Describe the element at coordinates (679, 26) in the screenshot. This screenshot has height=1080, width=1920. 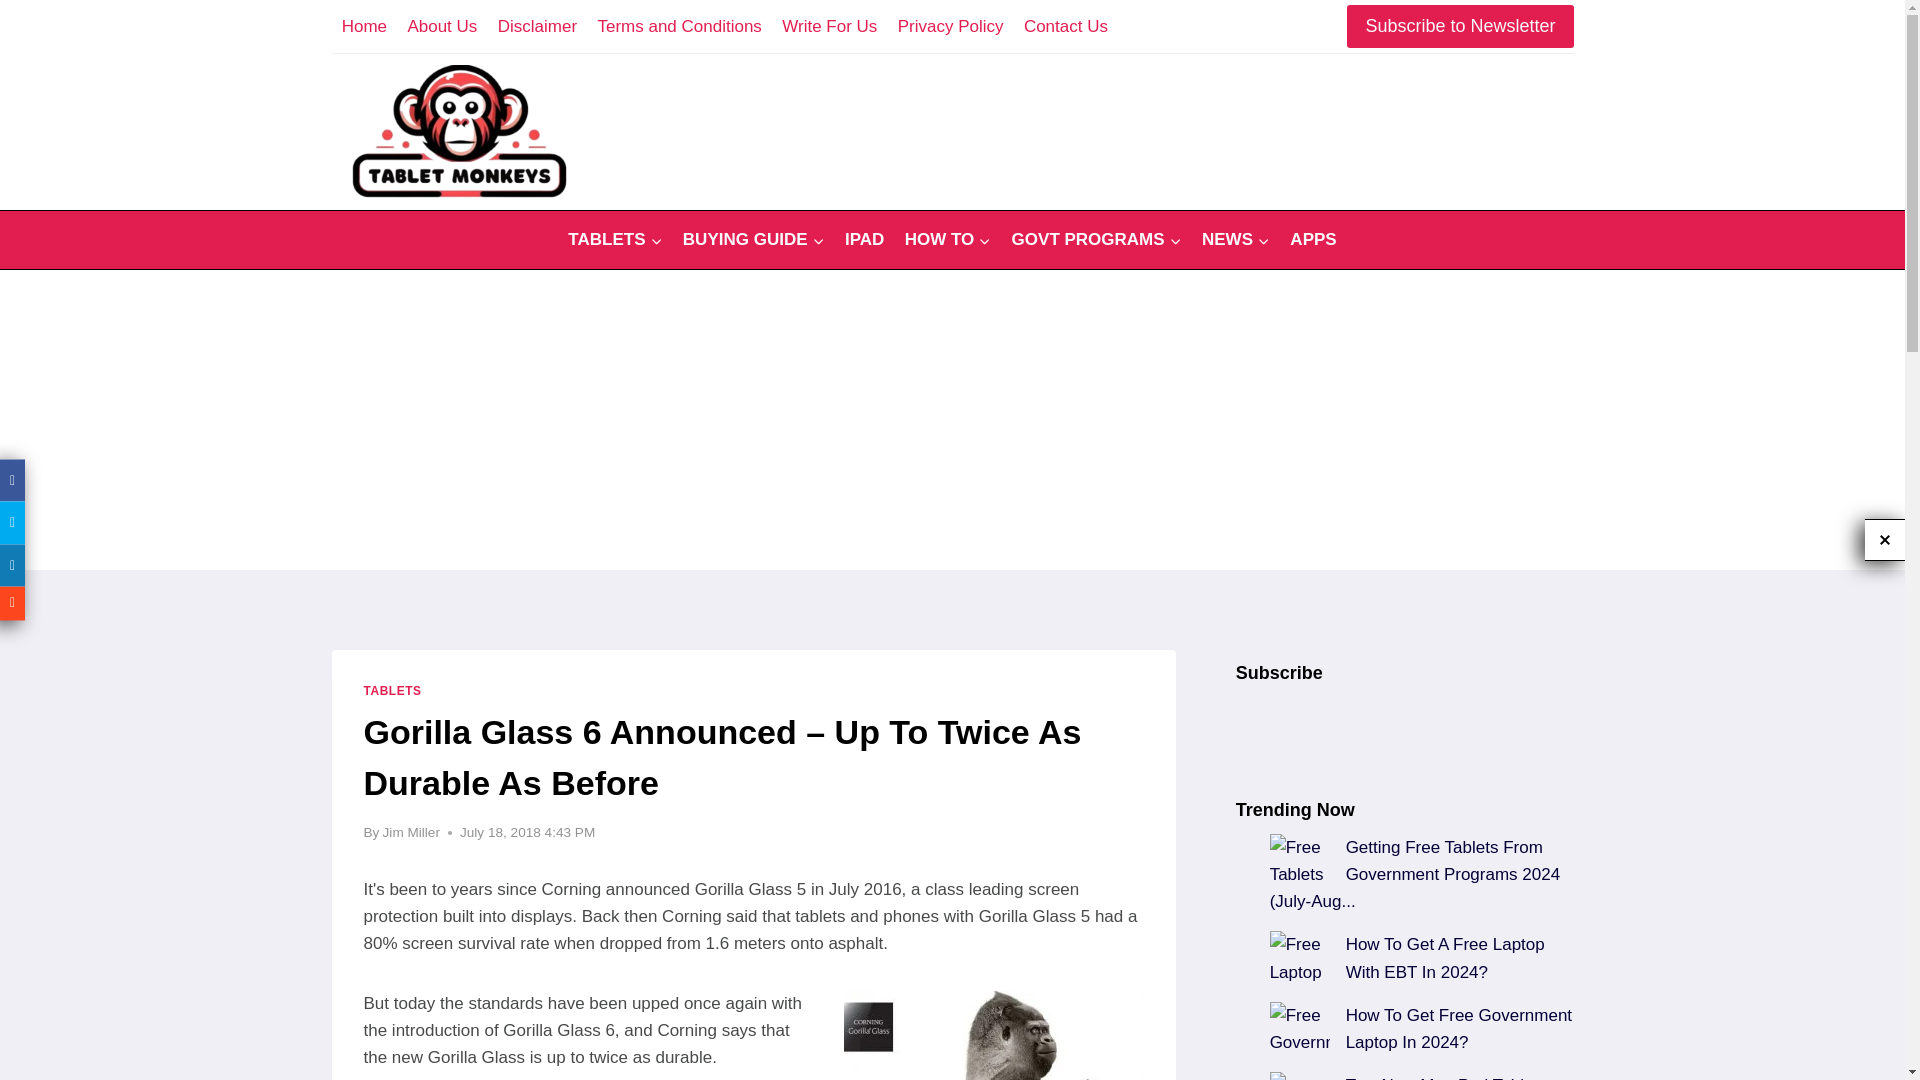
I see `Terms and Conditions` at that location.